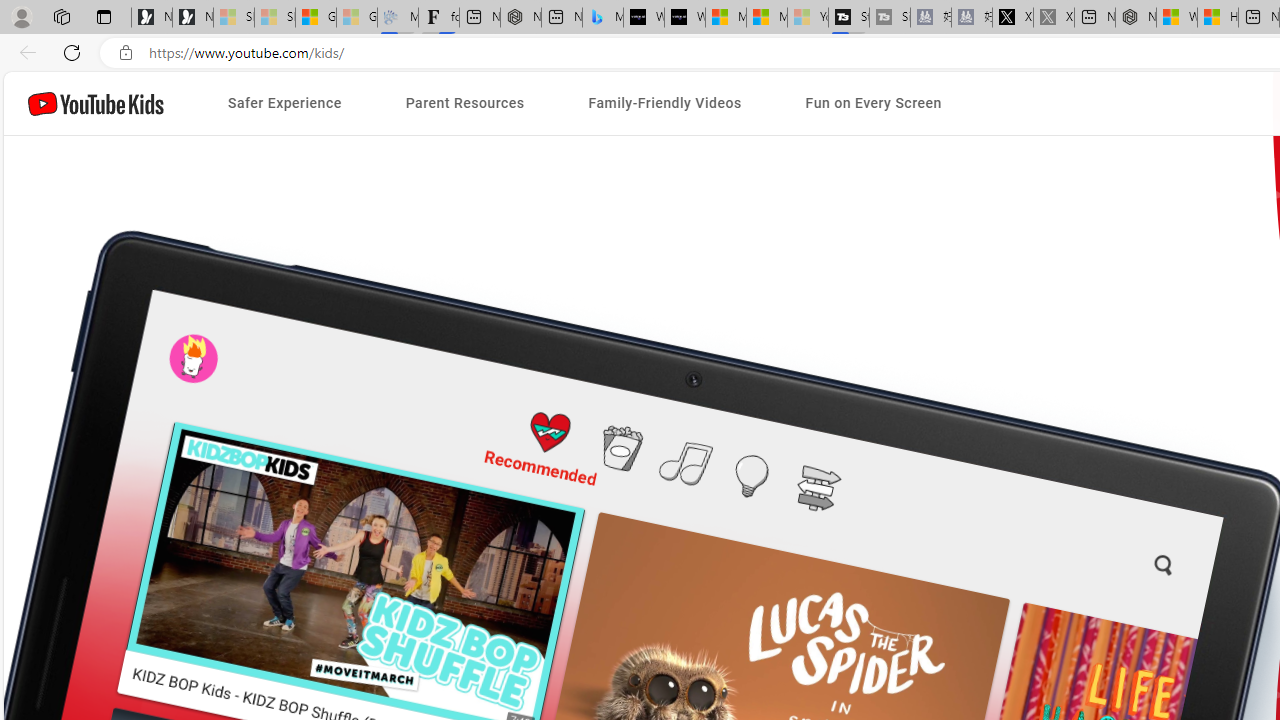 The height and width of the screenshot is (720, 1280). Describe the element at coordinates (726, 18) in the screenshot. I see `Microsoft Start Sports` at that location.